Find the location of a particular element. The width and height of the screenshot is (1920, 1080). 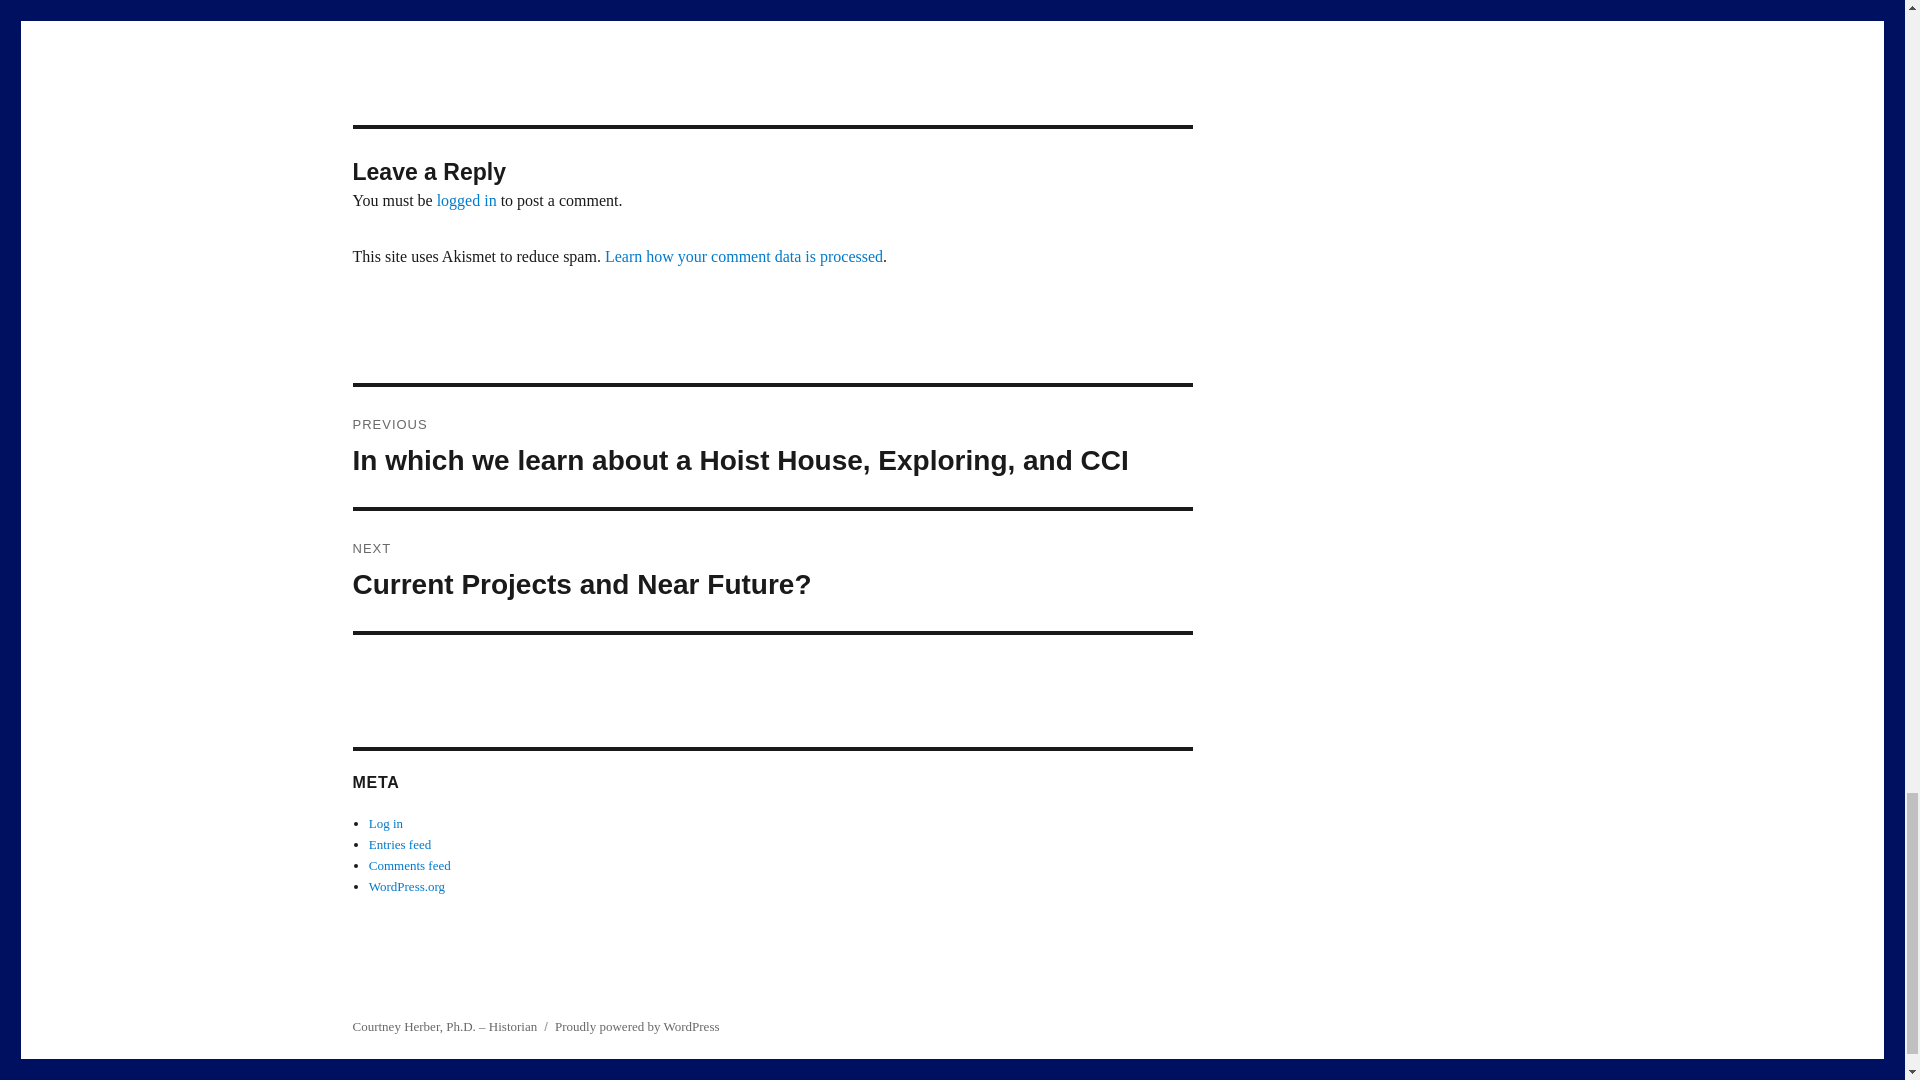

Log in is located at coordinates (772, 570).